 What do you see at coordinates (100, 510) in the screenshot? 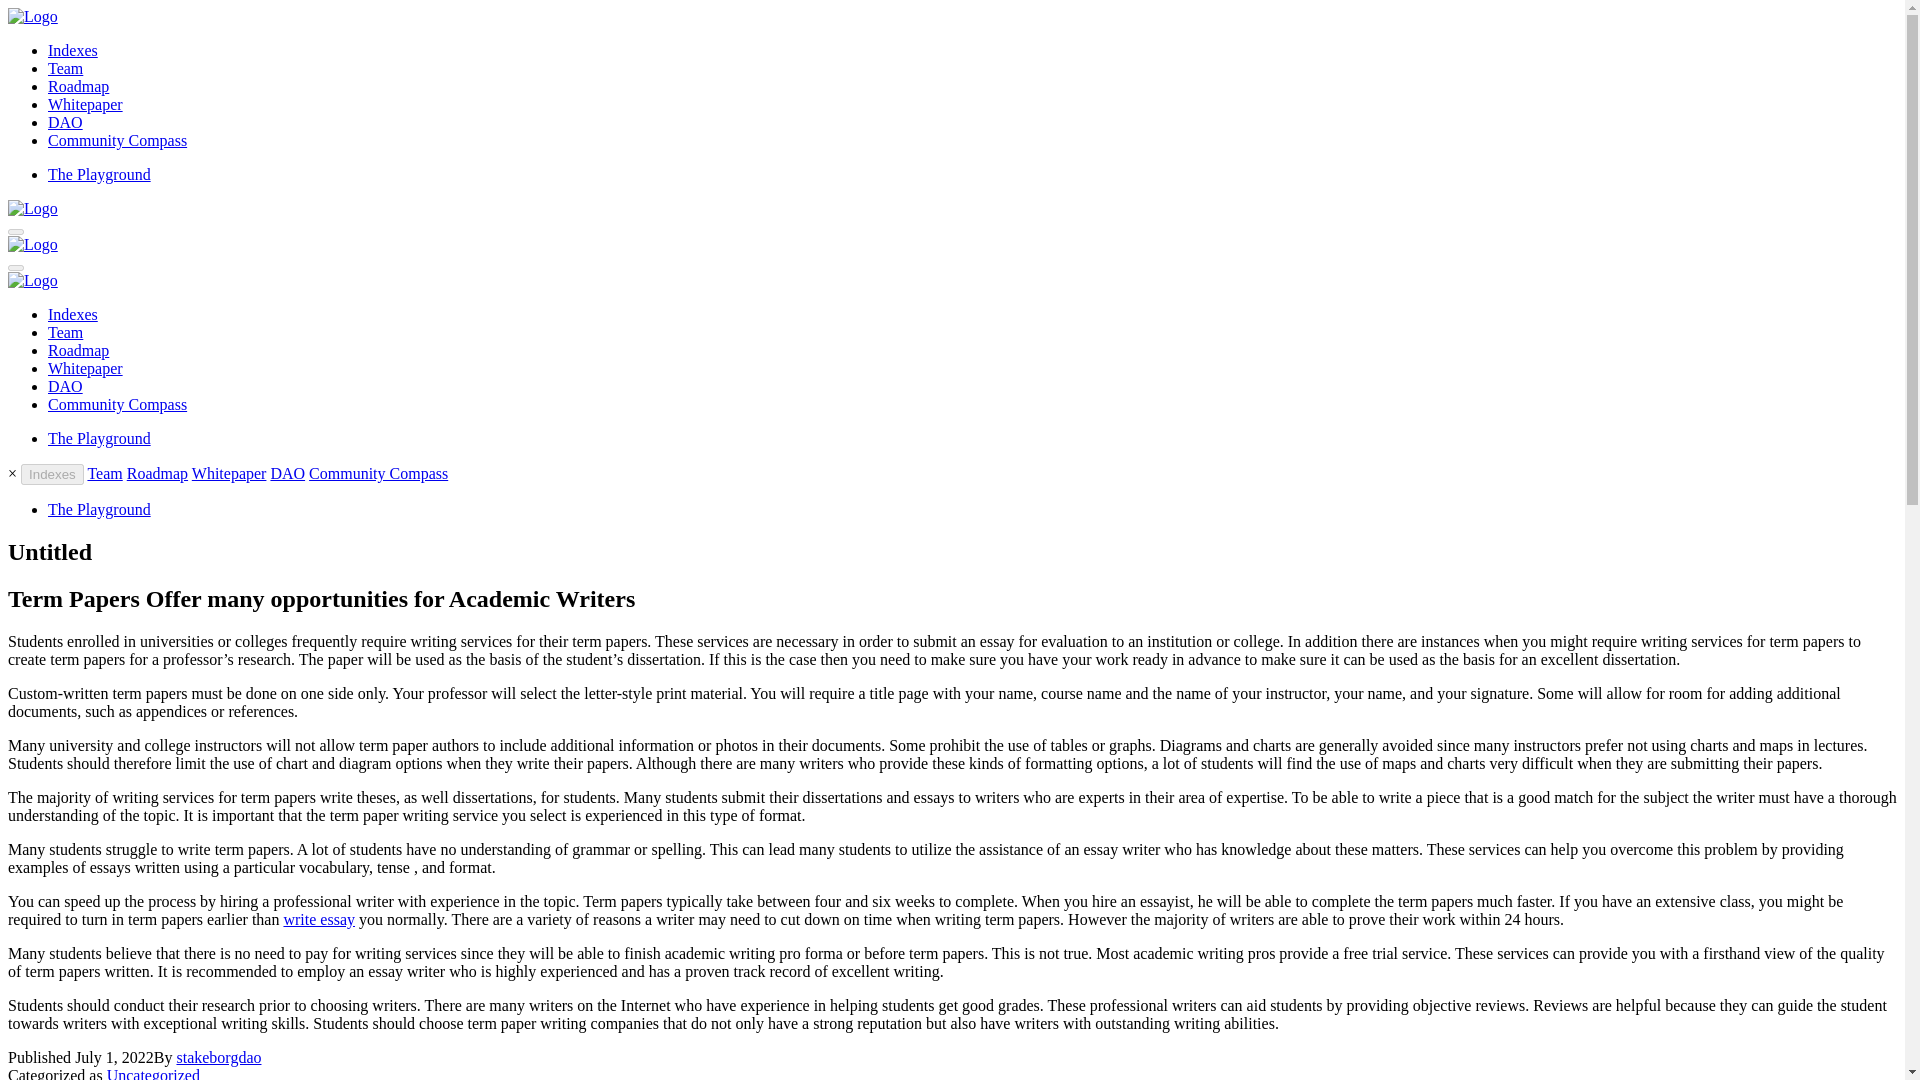
I see `The Playground` at bounding box center [100, 510].